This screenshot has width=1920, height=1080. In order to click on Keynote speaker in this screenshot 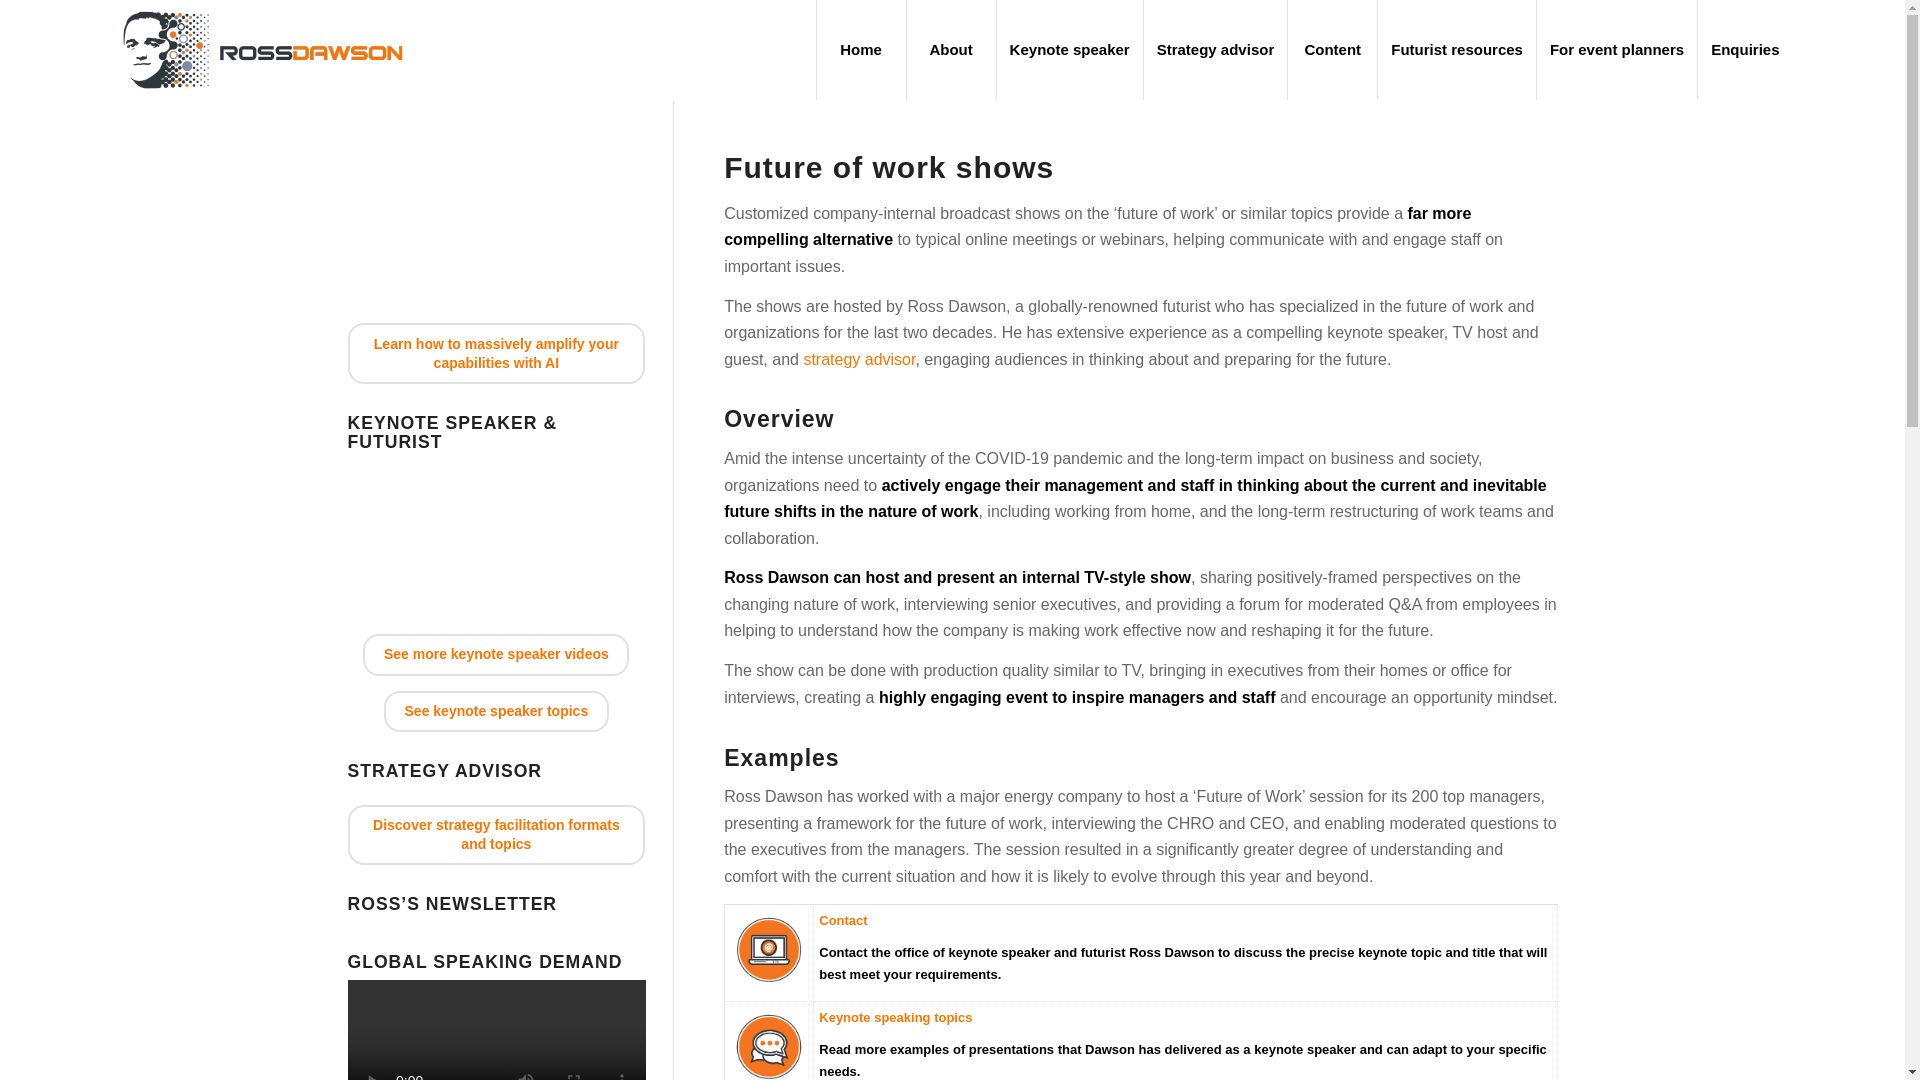, I will do `click(1069, 50)`.